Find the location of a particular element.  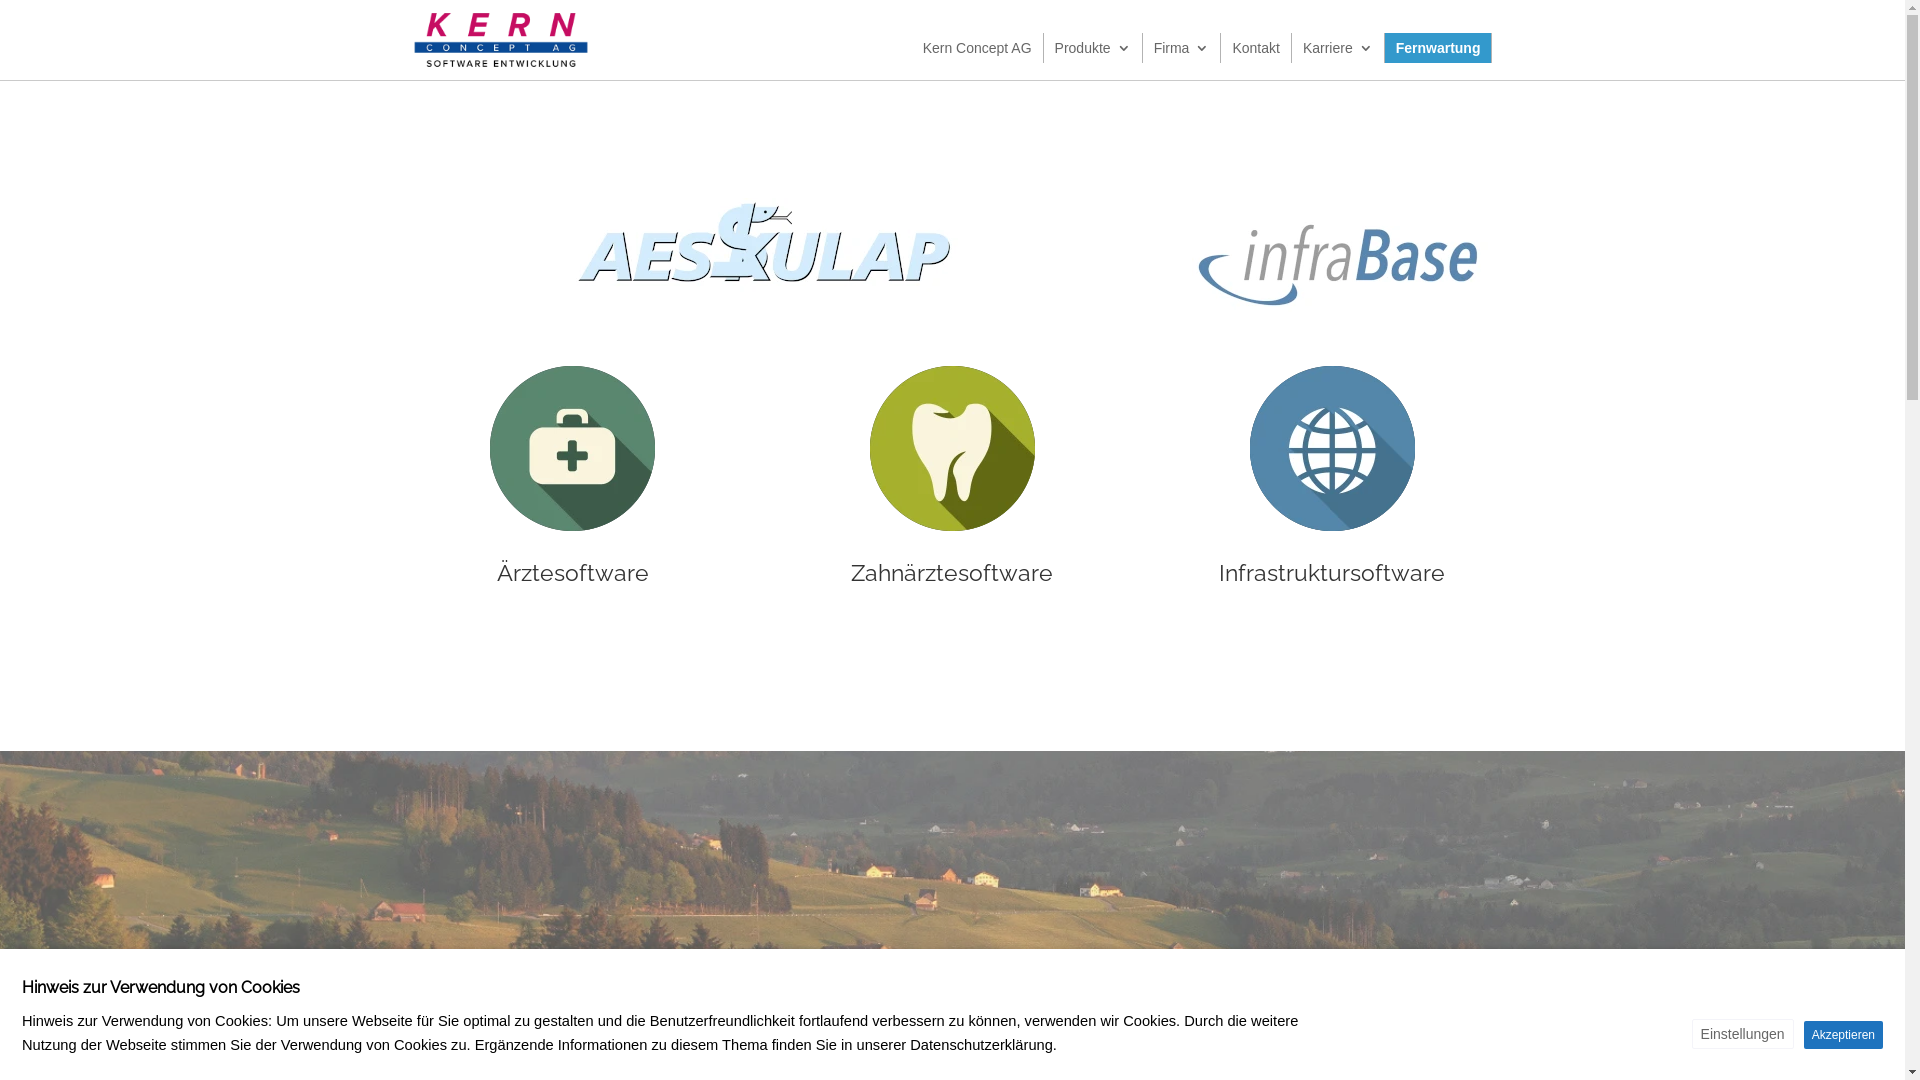

logo_infrabase is located at coordinates (1342, 264).